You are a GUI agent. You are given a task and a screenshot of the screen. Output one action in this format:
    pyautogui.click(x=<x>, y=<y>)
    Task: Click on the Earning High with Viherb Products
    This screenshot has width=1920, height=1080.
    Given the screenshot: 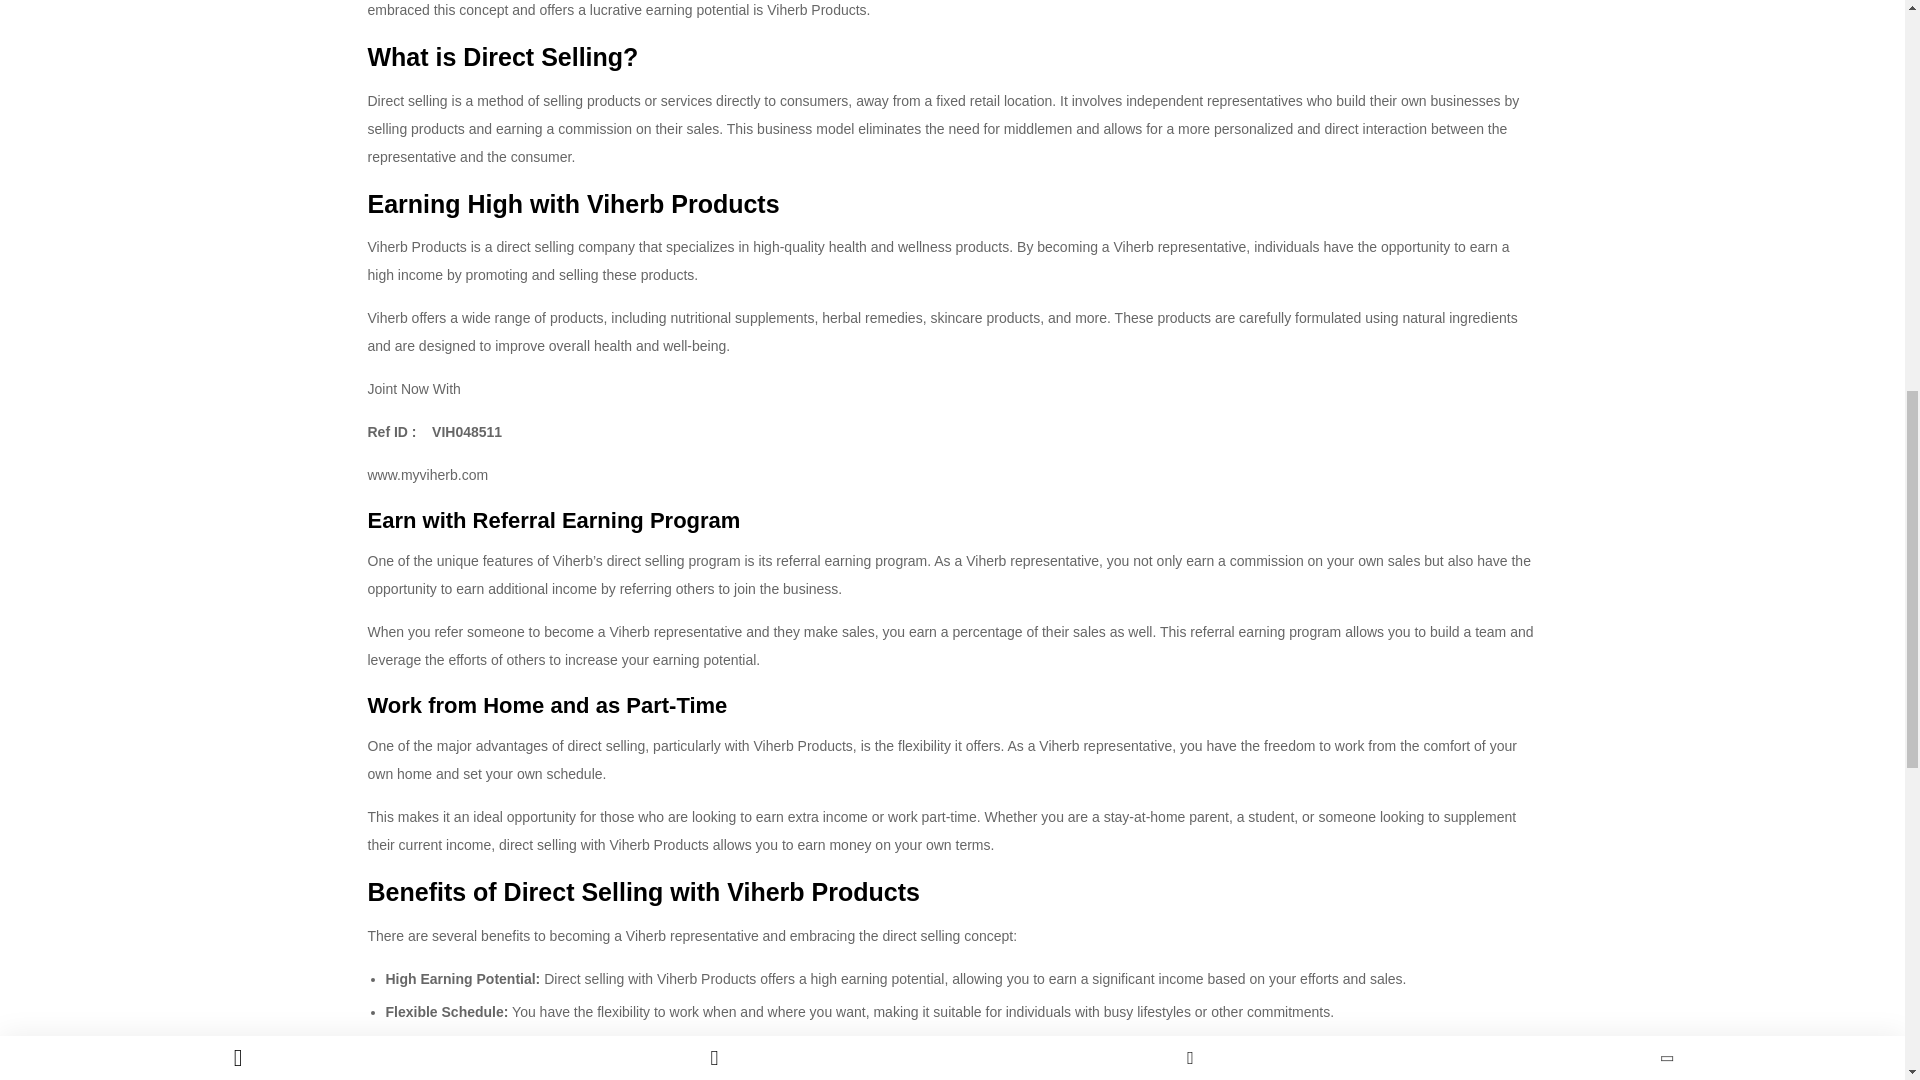 What is the action you would take?
    pyautogui.click(x=574, y=204)
    